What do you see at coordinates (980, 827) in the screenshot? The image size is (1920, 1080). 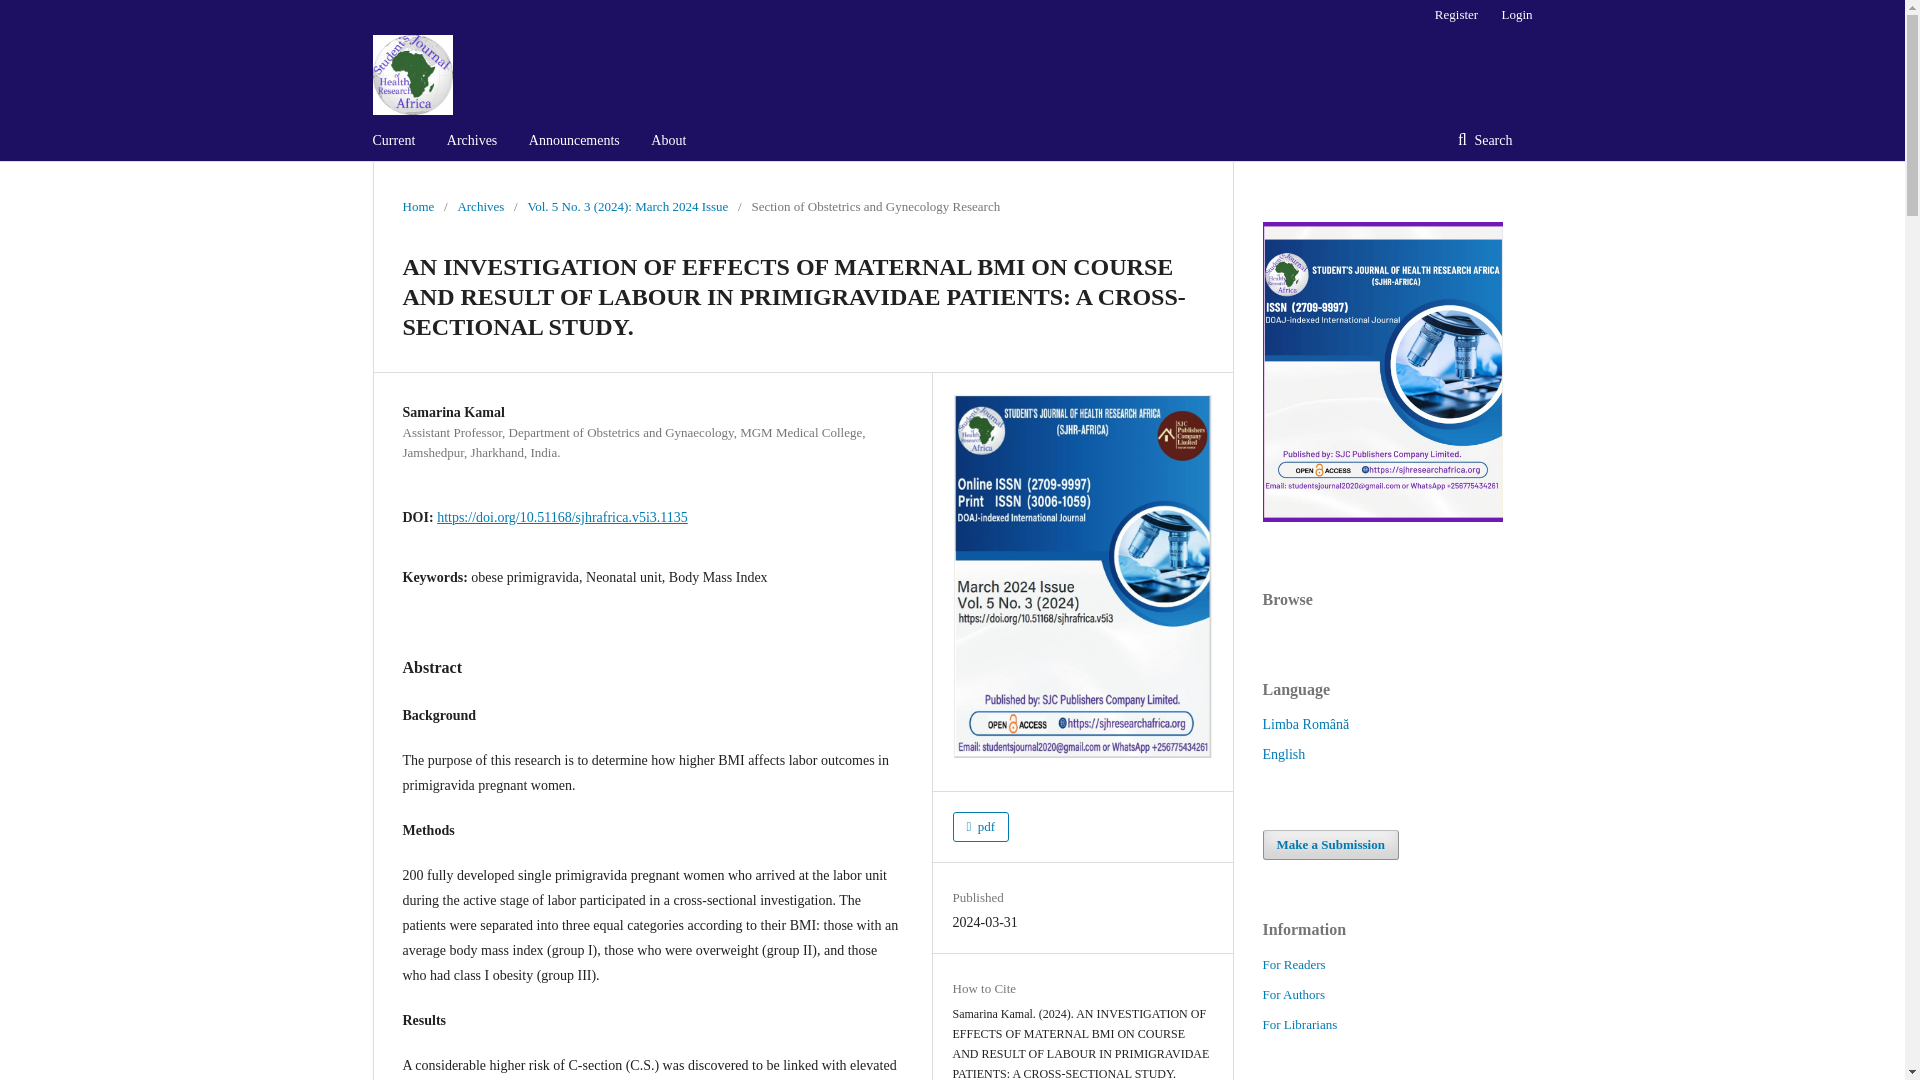 I see `pdf` at bounding box center [980, 827].